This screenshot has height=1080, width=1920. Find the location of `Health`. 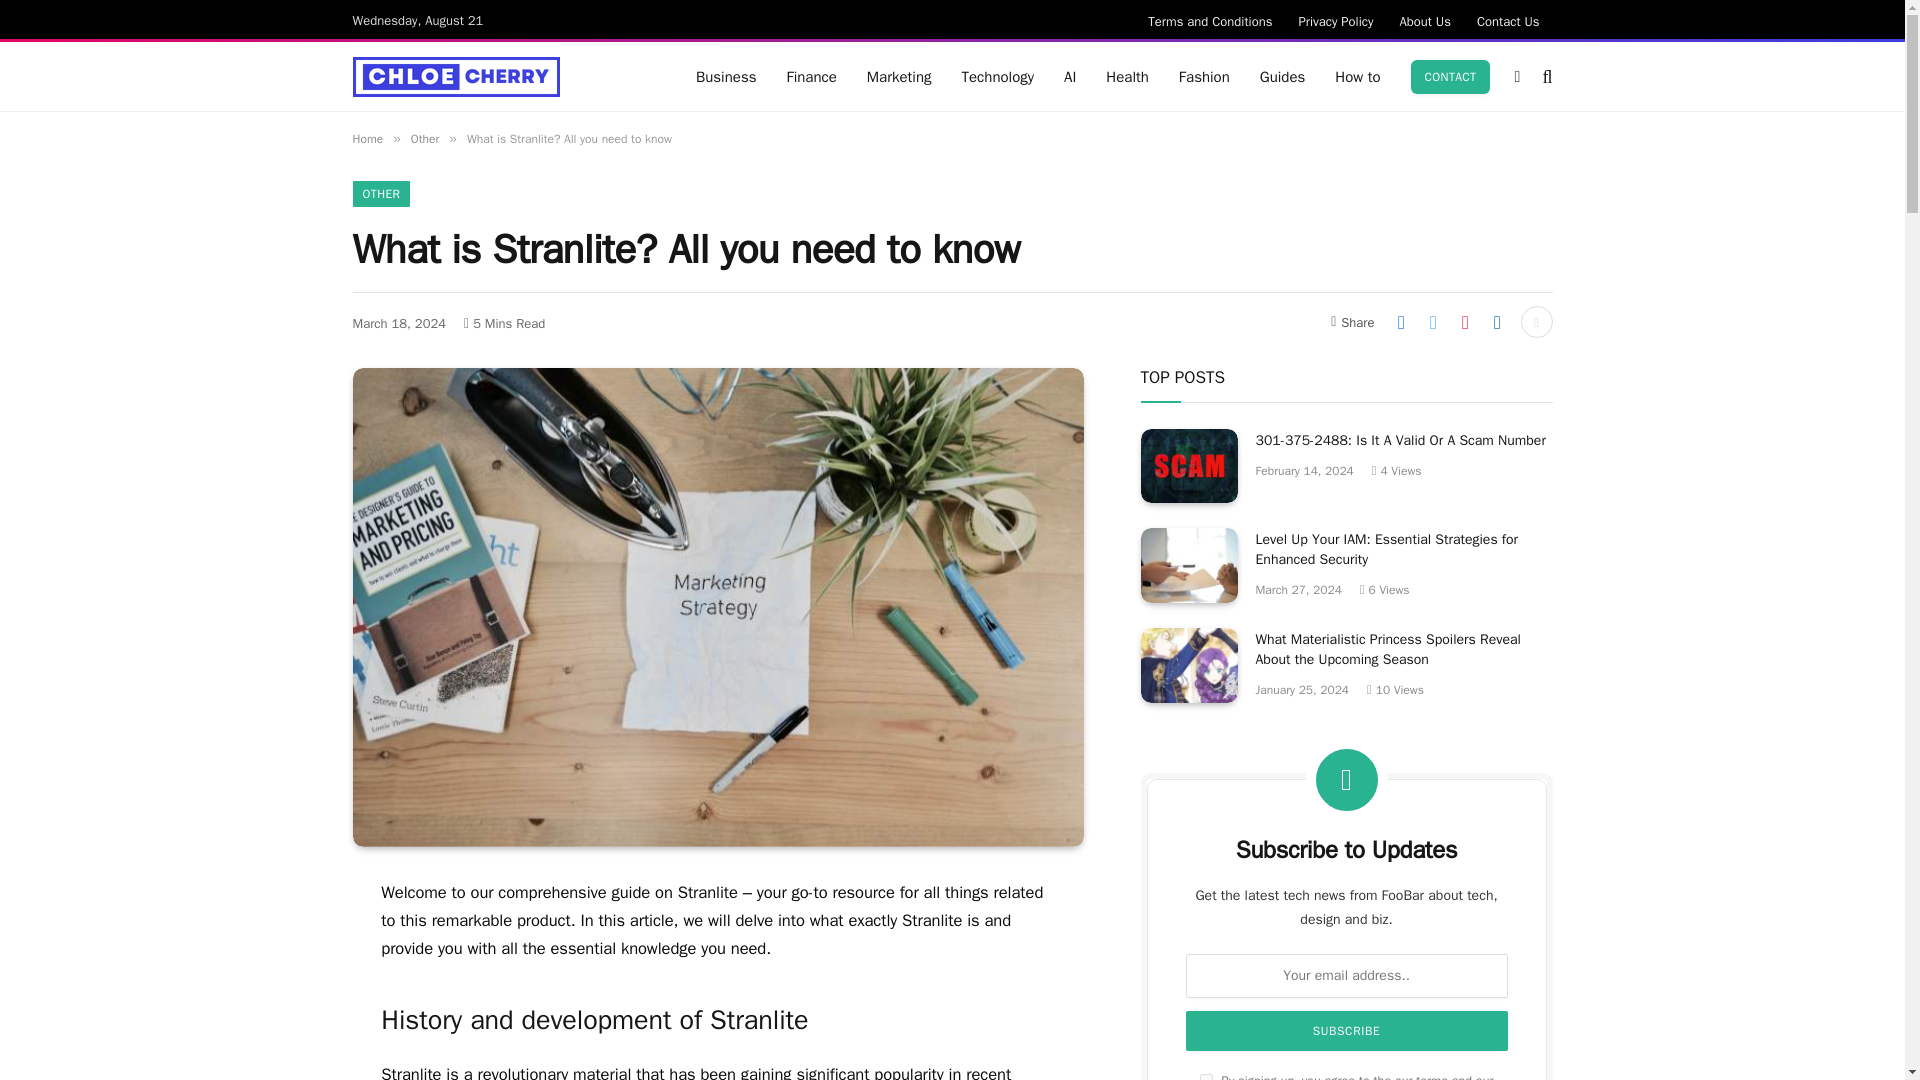

Health is located at coordinates (1126, 76).